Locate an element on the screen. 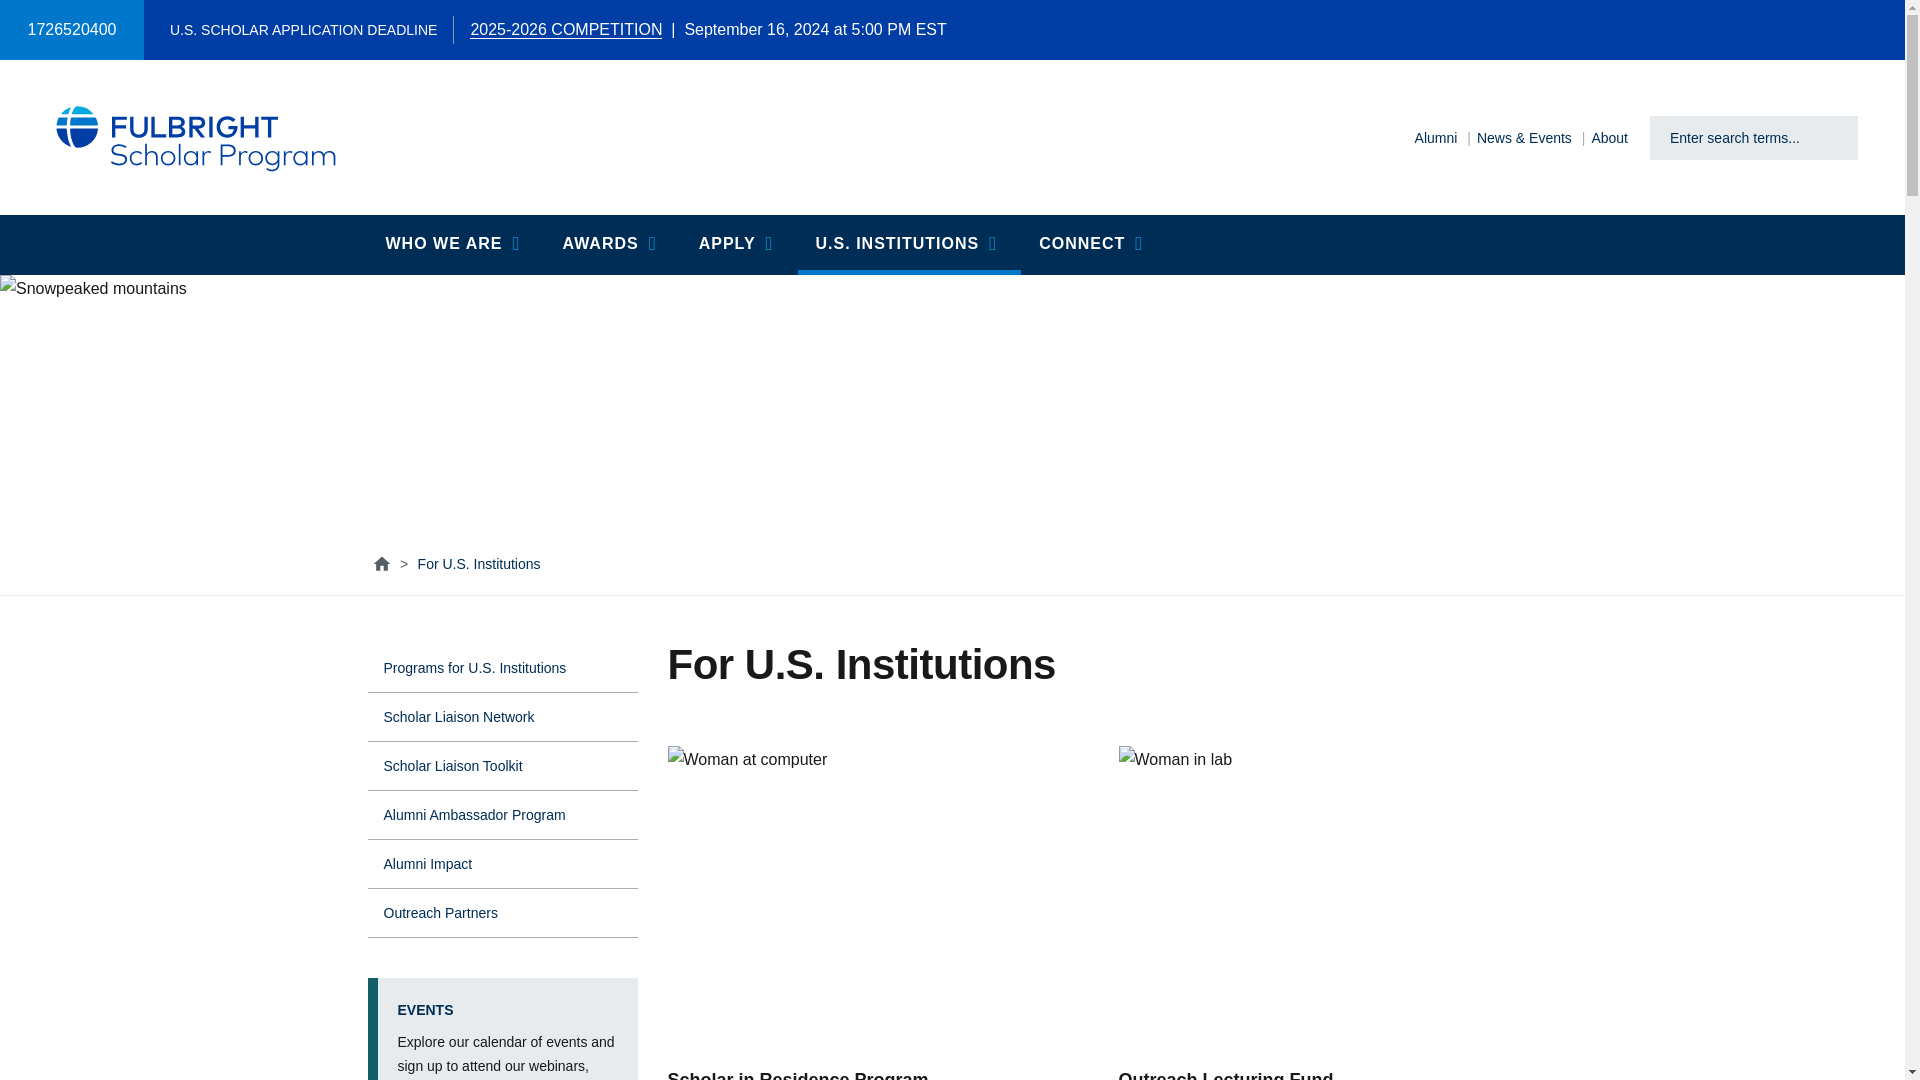 The image size is (1920, 1080). Search is located at coordinates (1835, 137).